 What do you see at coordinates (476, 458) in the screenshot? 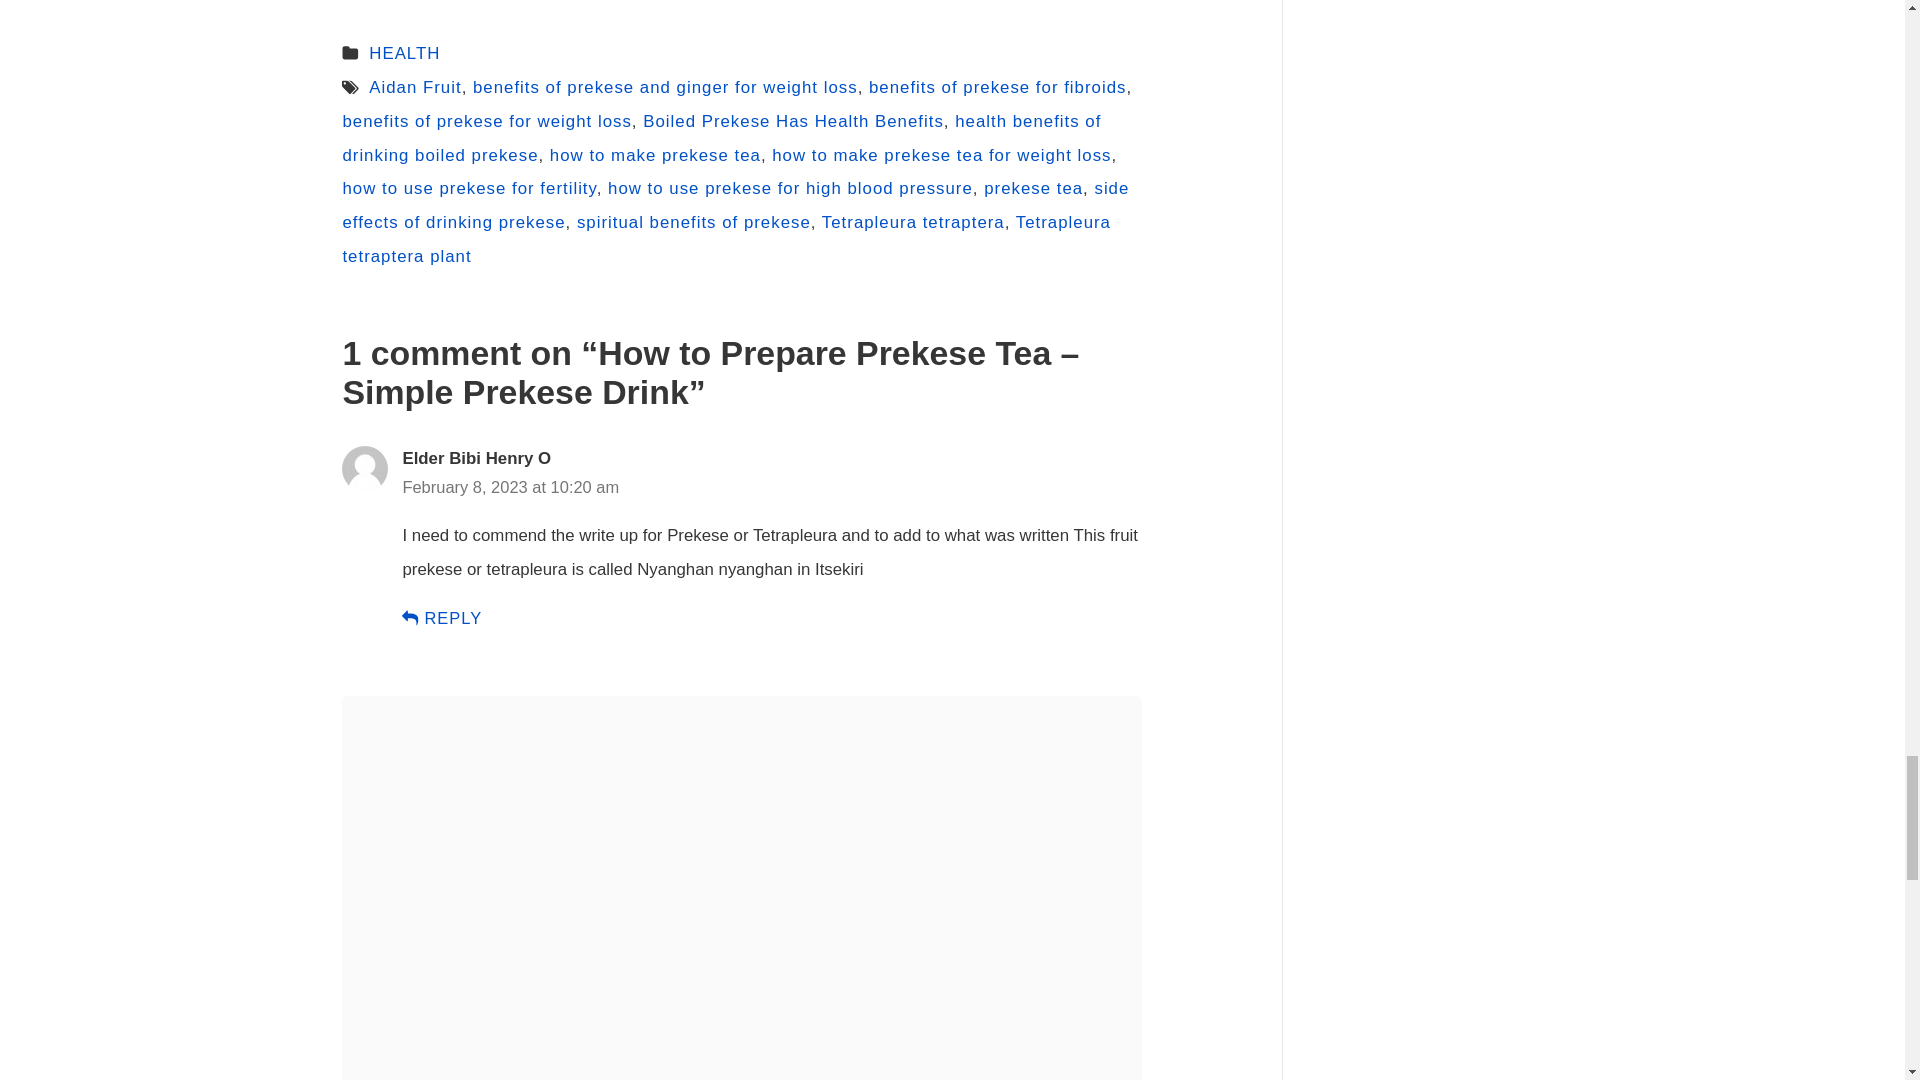
I see `Elder Bibi Henry O` at bounding box center [476, 458].